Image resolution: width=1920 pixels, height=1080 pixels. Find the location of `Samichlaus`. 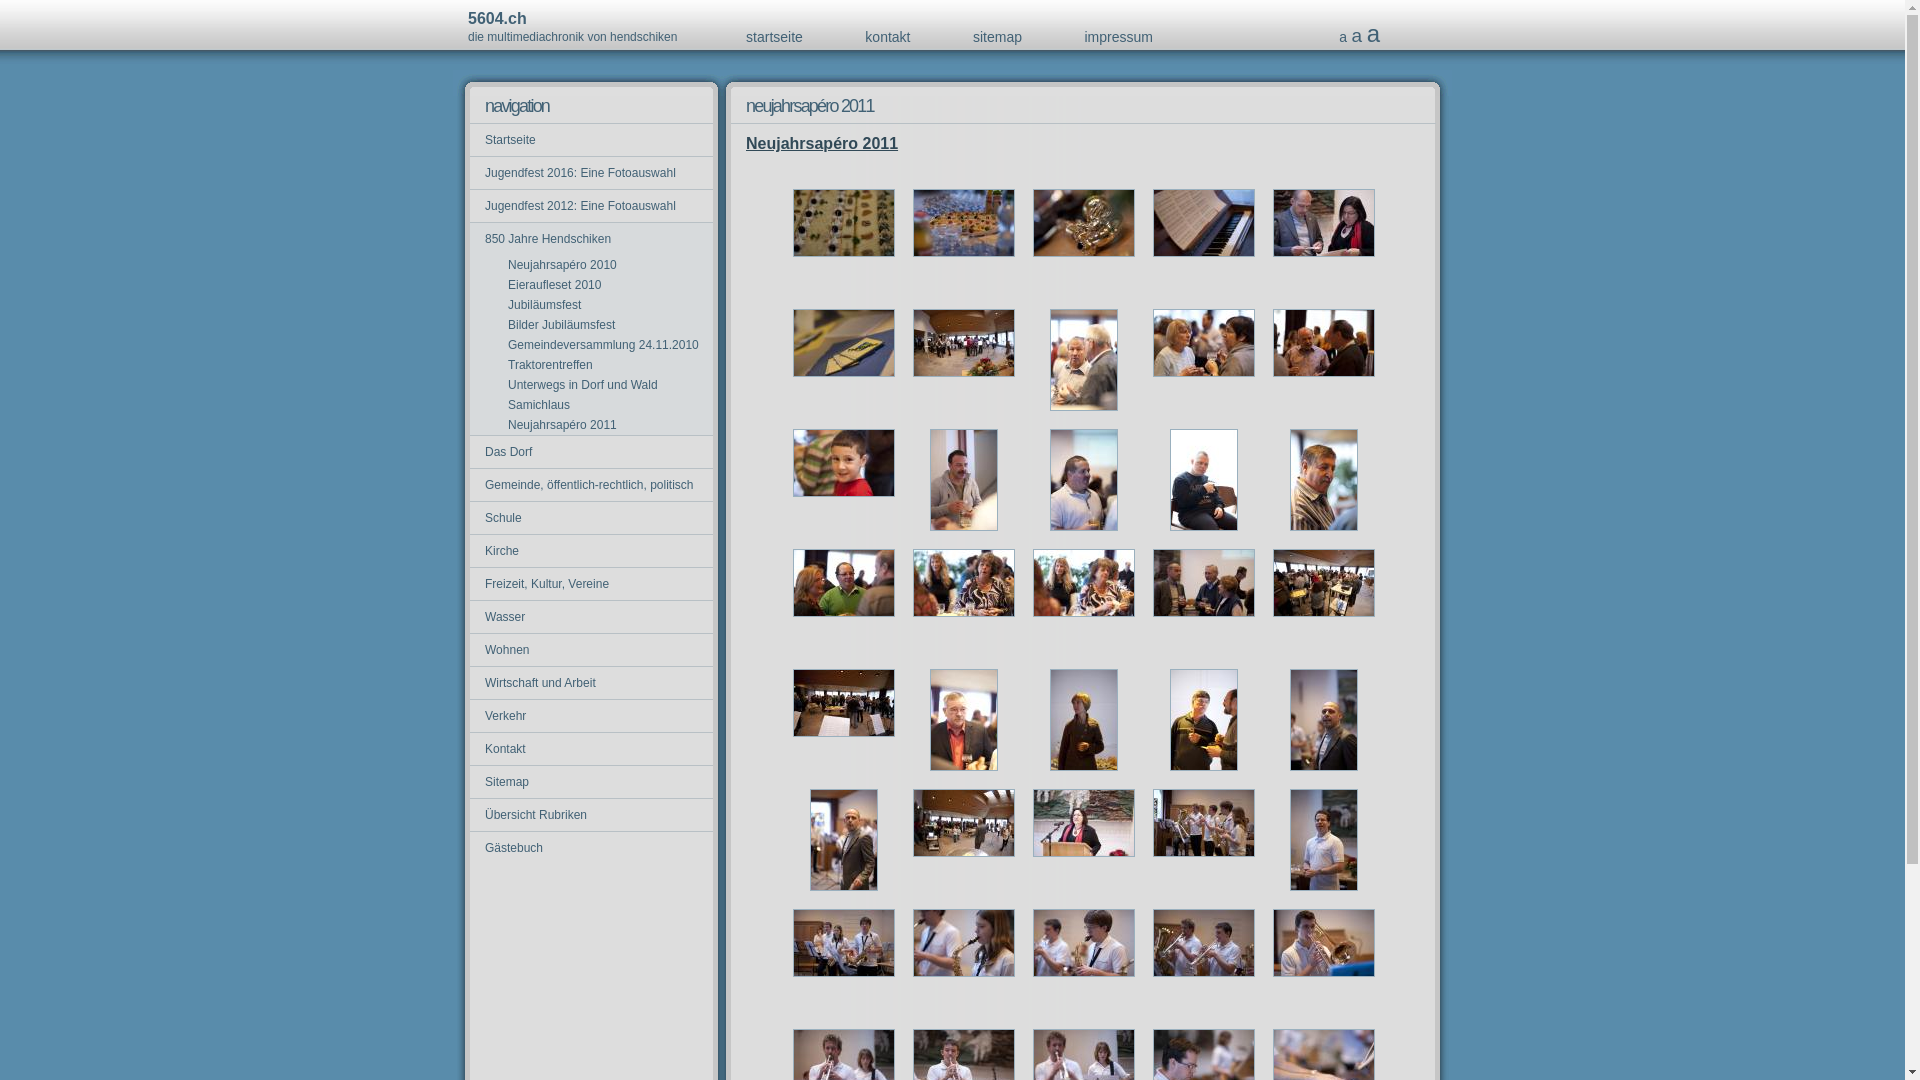

Samichlaus is located at coordinates (532, 405).